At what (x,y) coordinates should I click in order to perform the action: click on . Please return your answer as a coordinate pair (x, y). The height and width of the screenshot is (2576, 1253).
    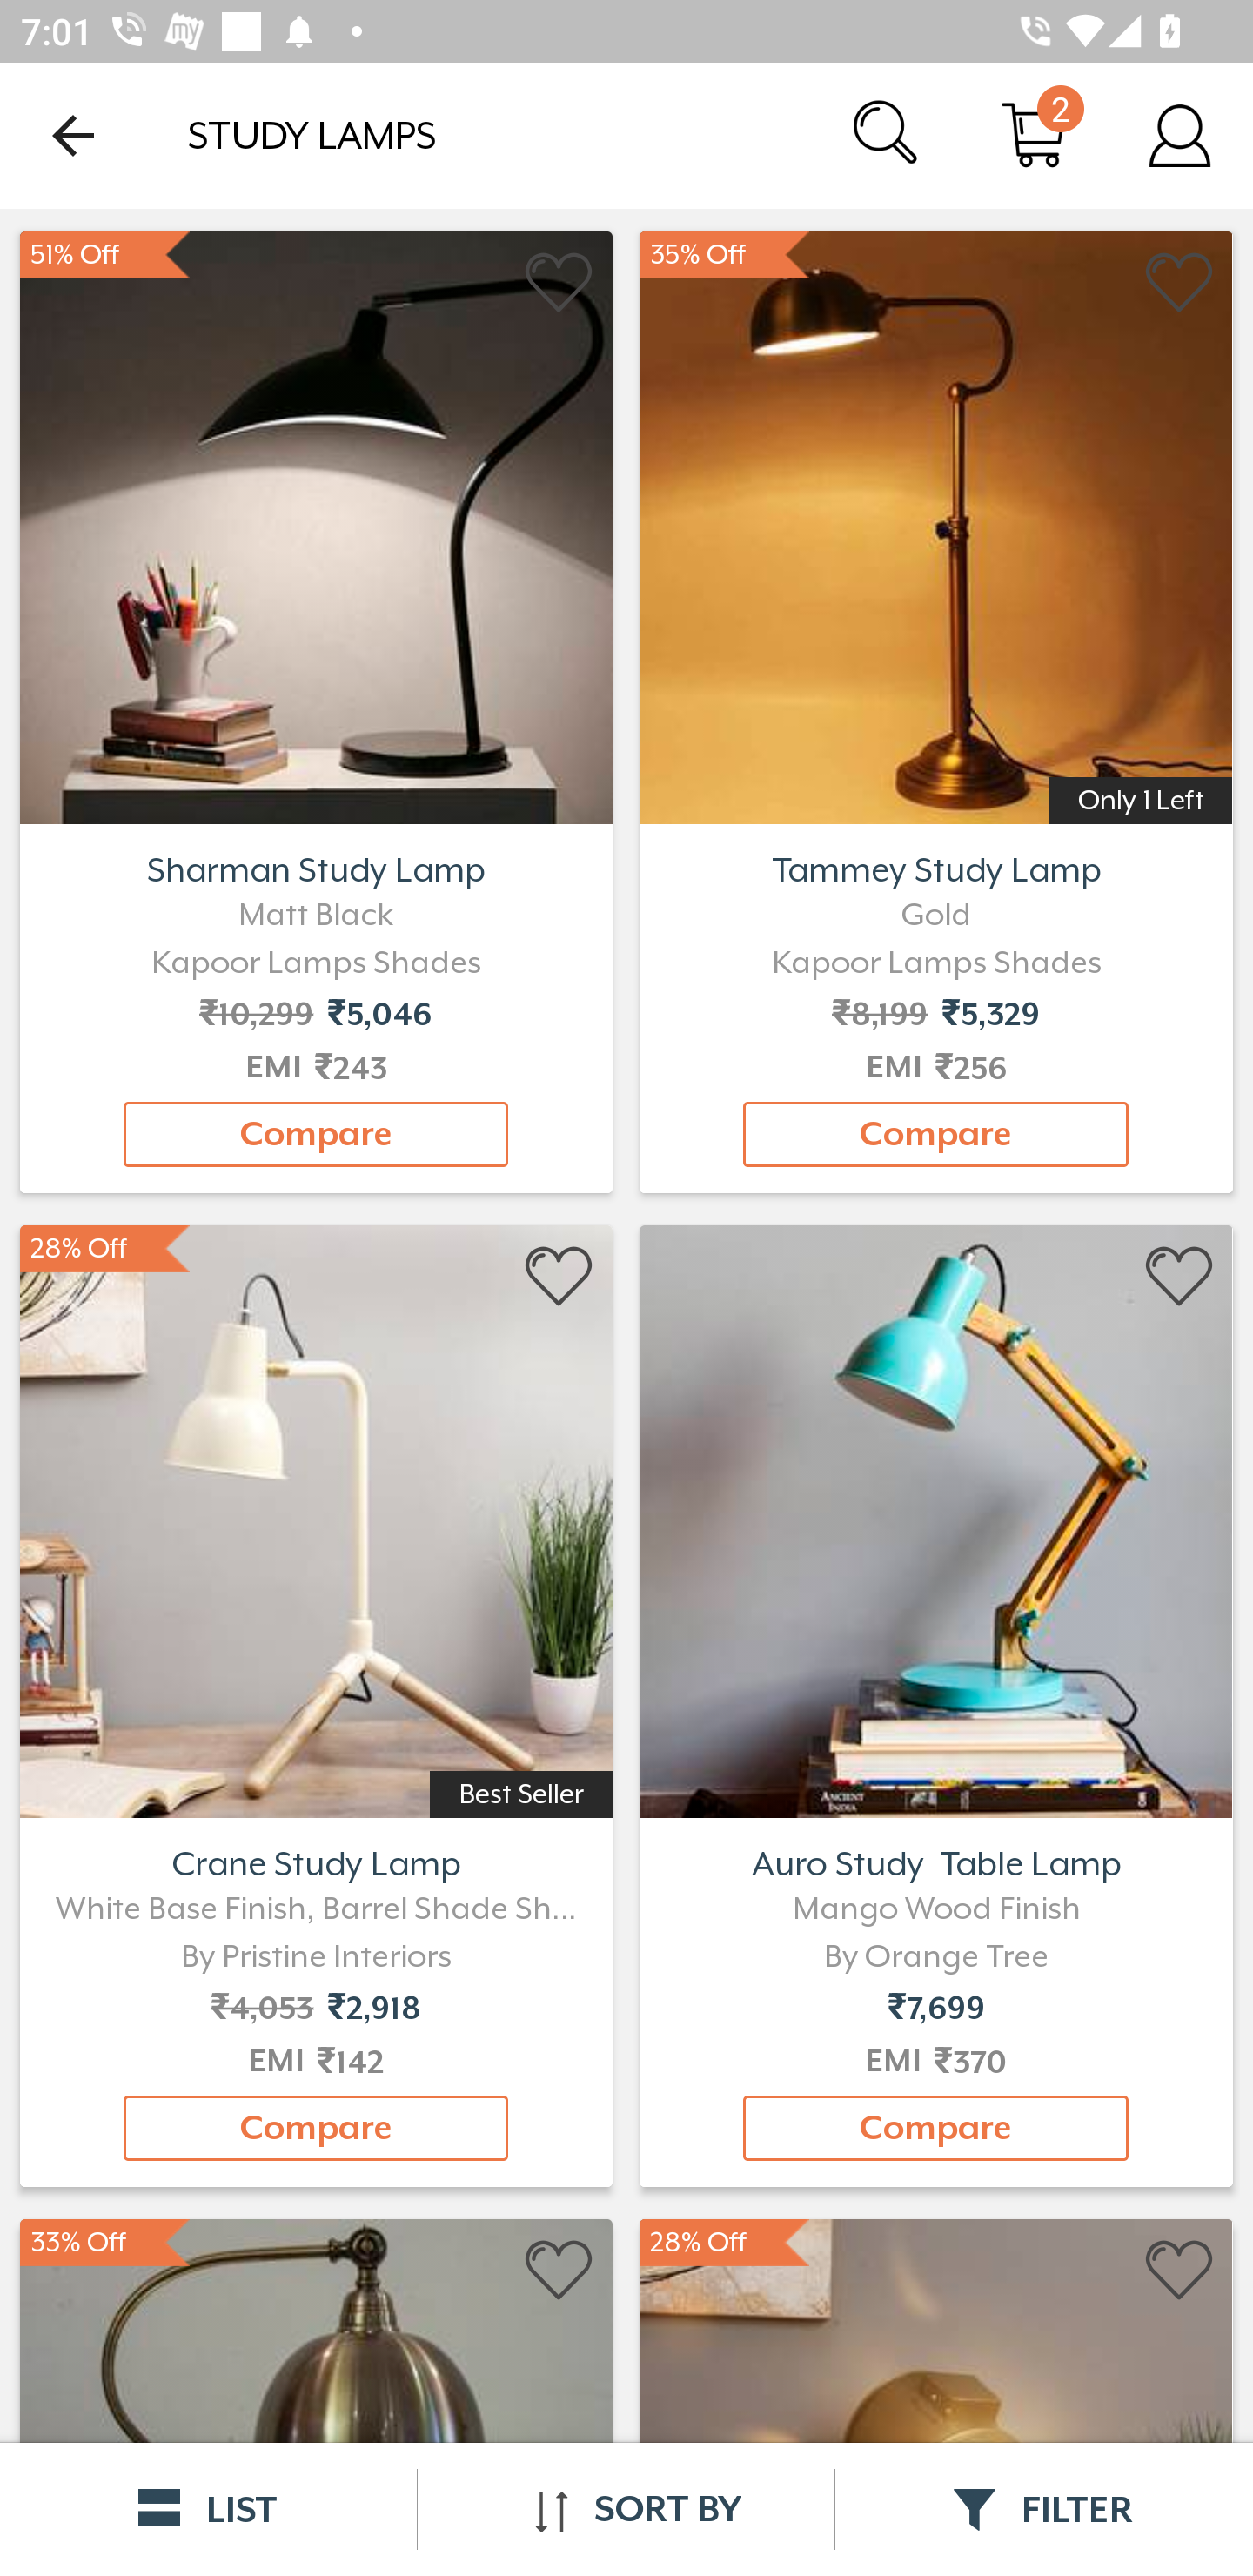
    Looking at the image, I should click on (1180, 1278).